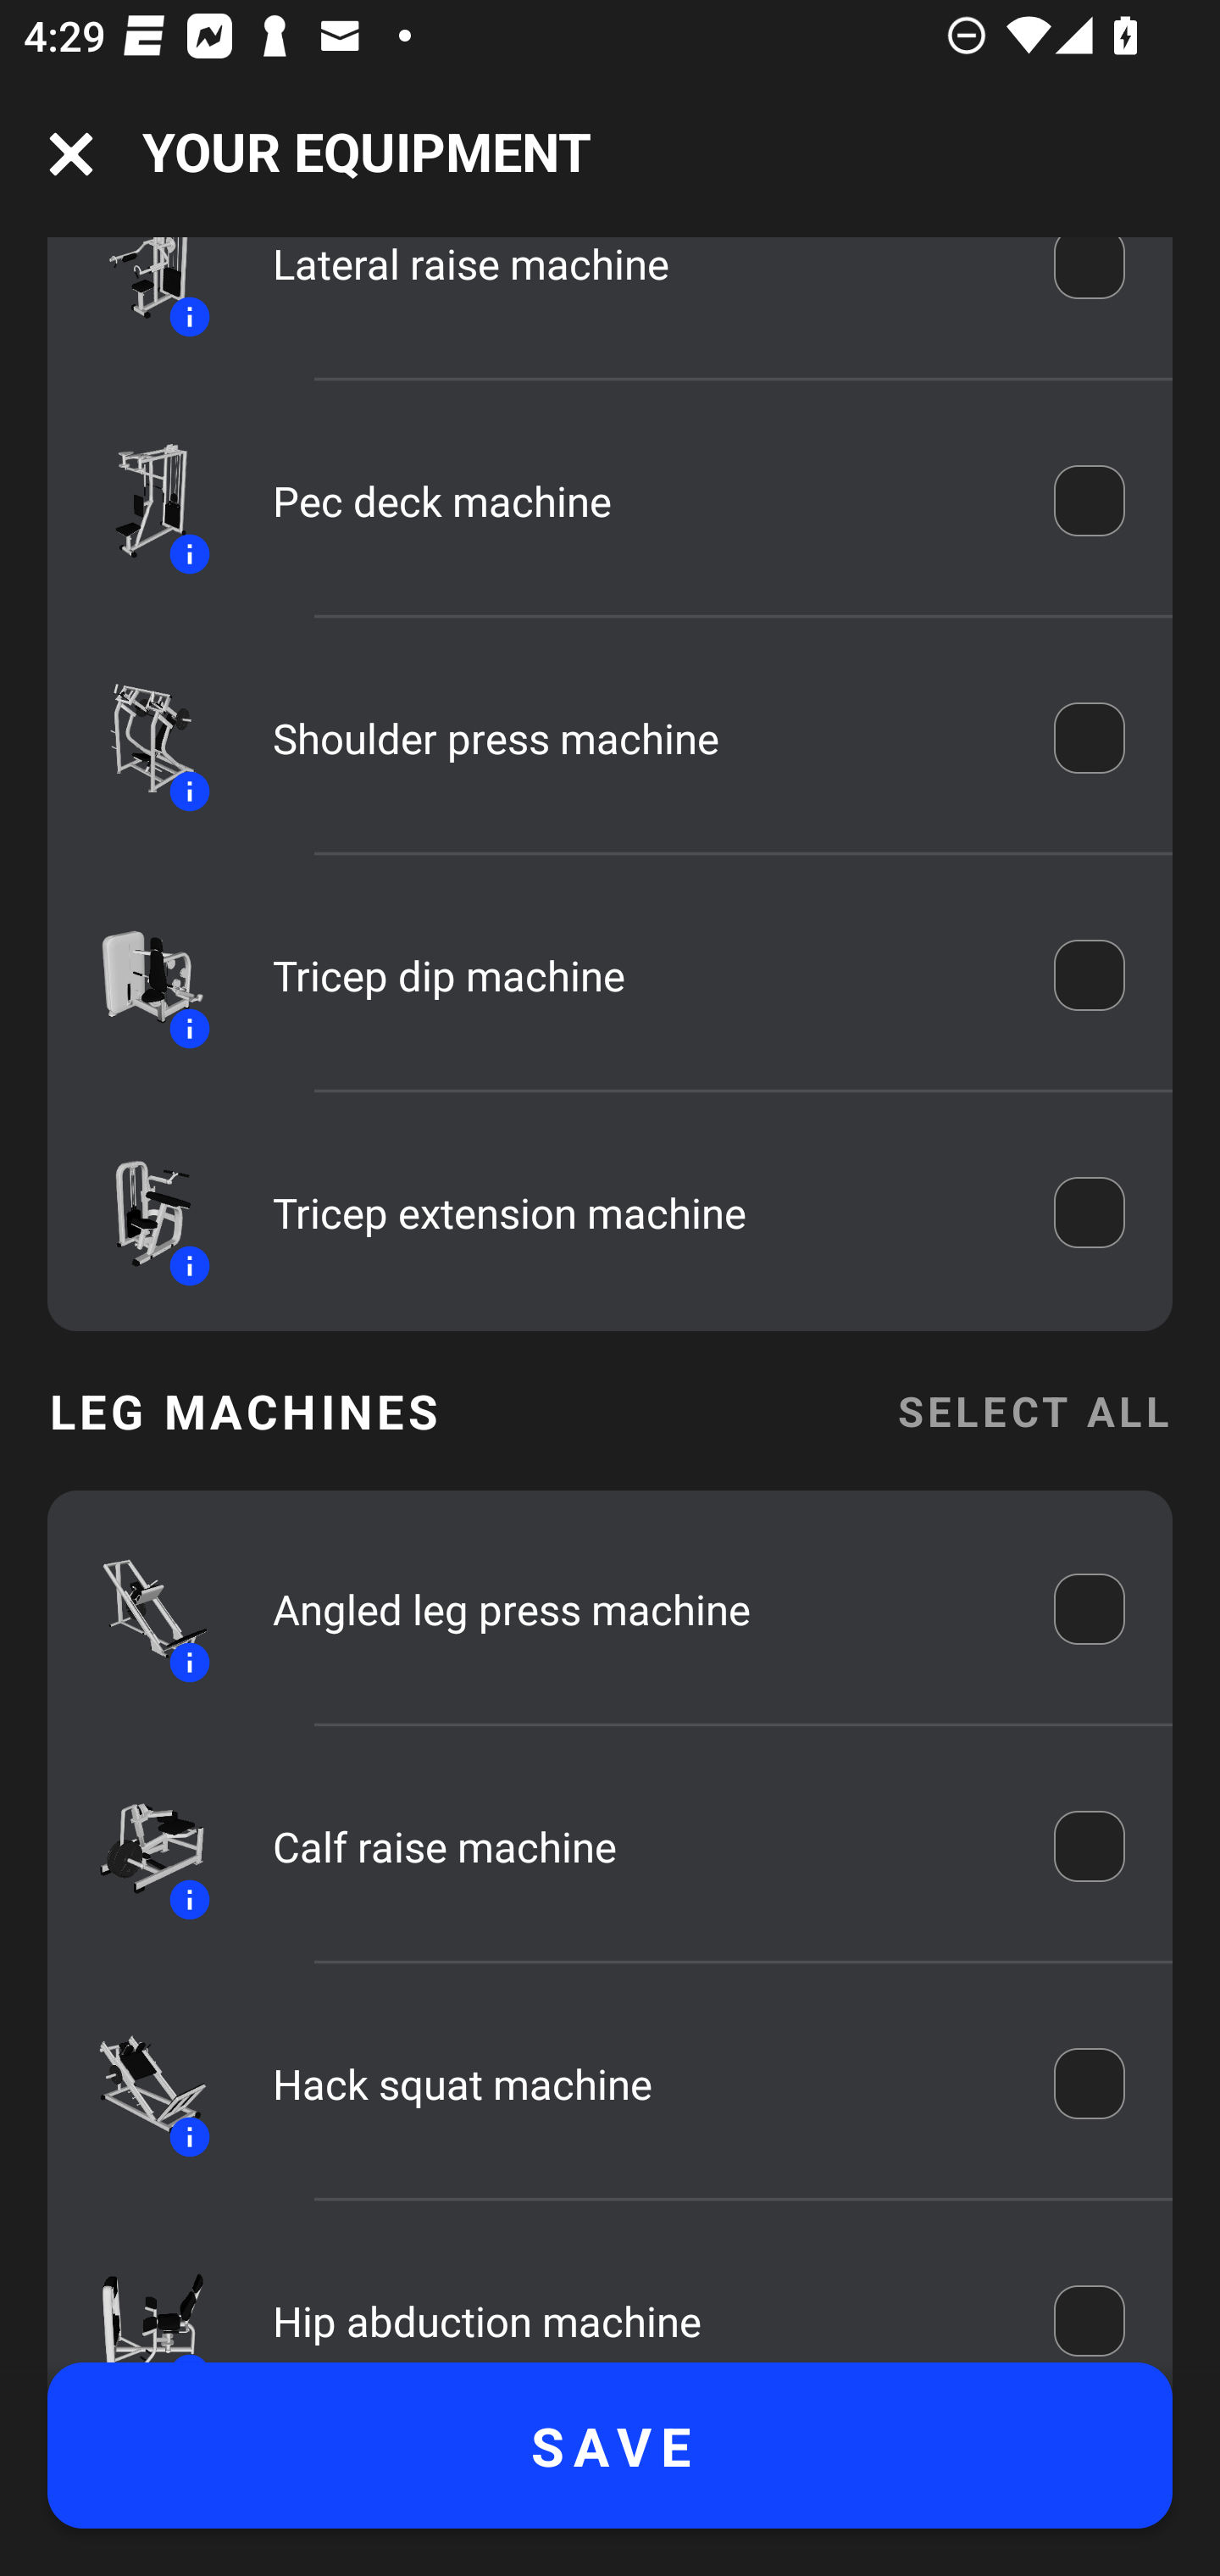 The image size is (1220, 2576). Describe the element at coordinates (136, 2296) in the screenshot. I see `Equipment icon Information icon` at that location.